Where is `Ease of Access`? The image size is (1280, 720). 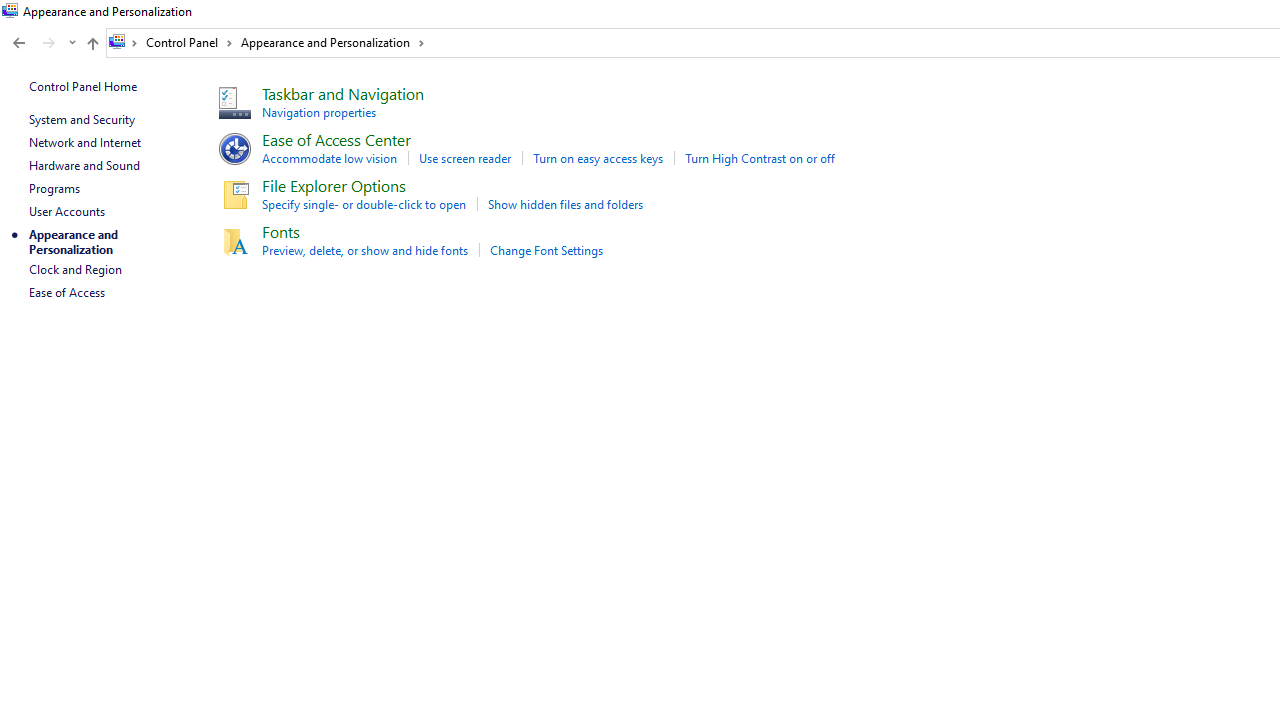 Ease of Access is located at coordinates (66, 292).